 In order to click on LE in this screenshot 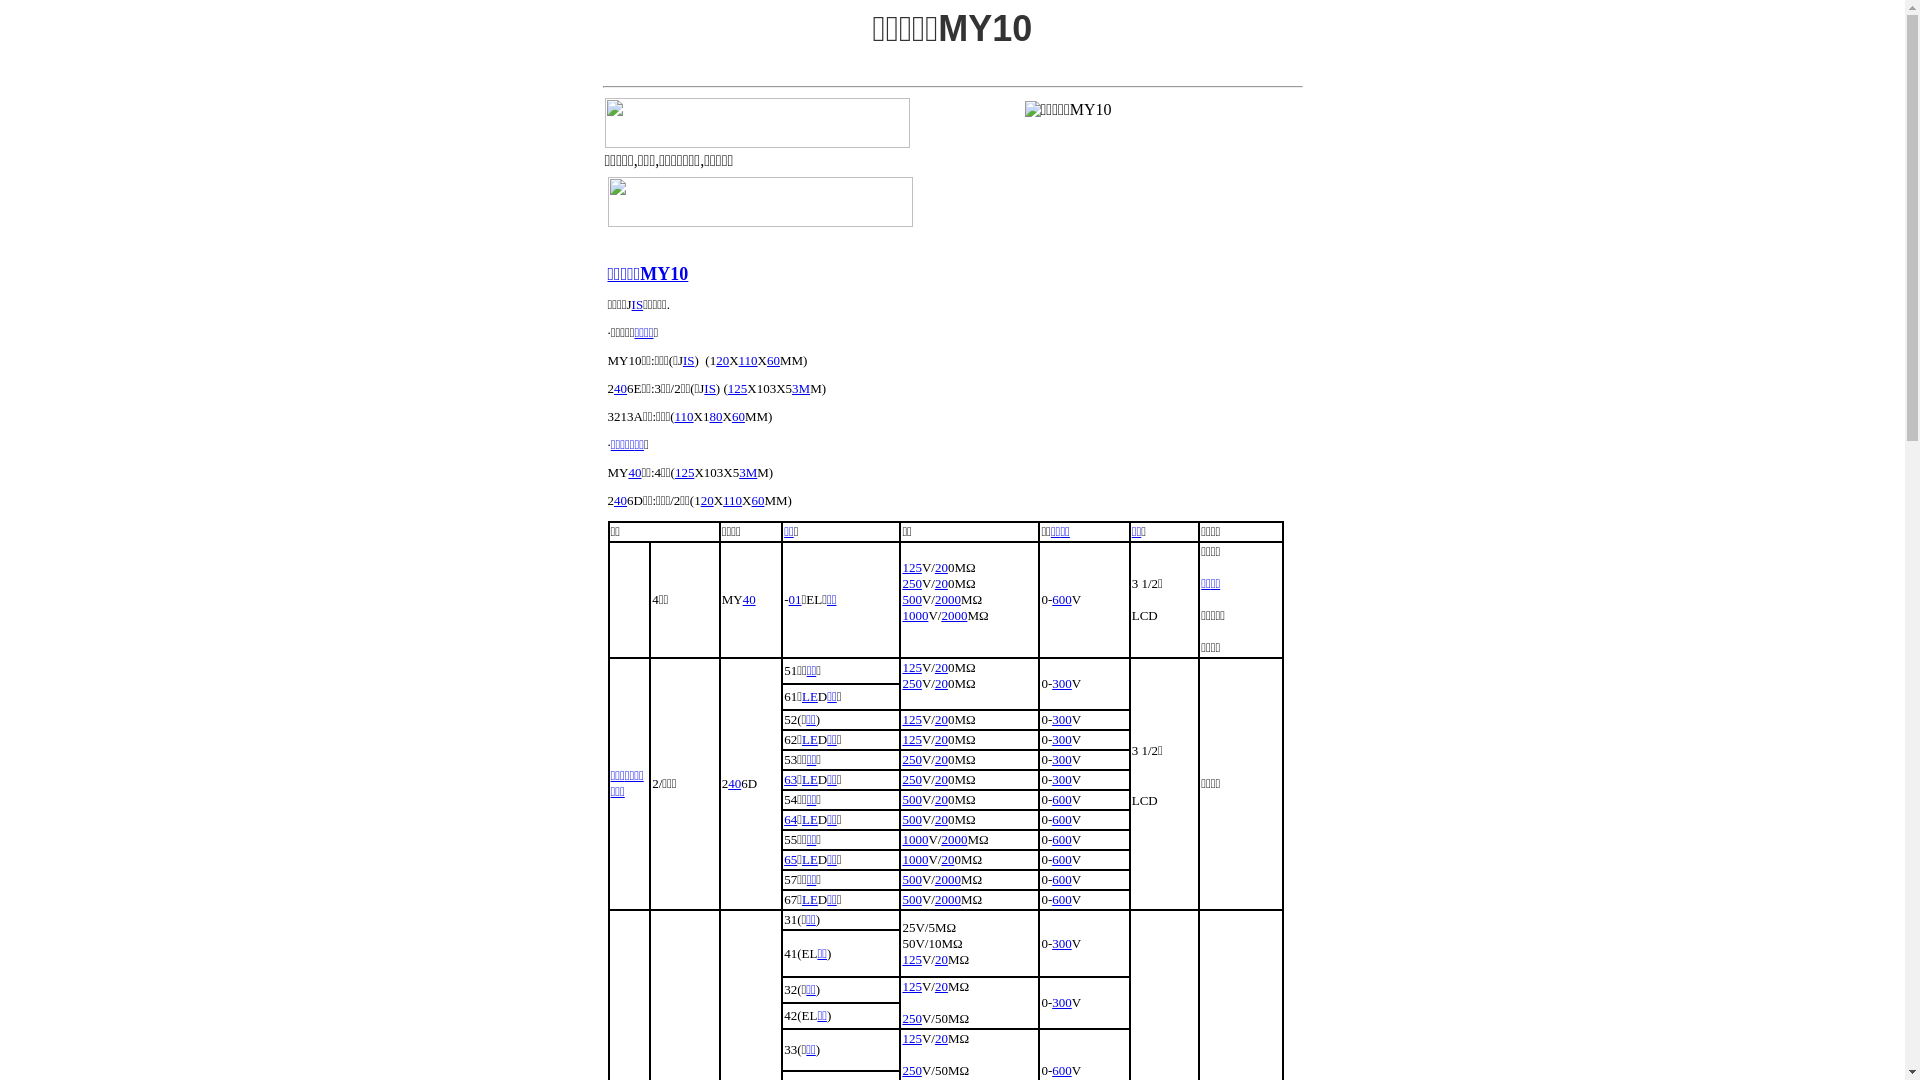, I will do `click(810, 740)`.